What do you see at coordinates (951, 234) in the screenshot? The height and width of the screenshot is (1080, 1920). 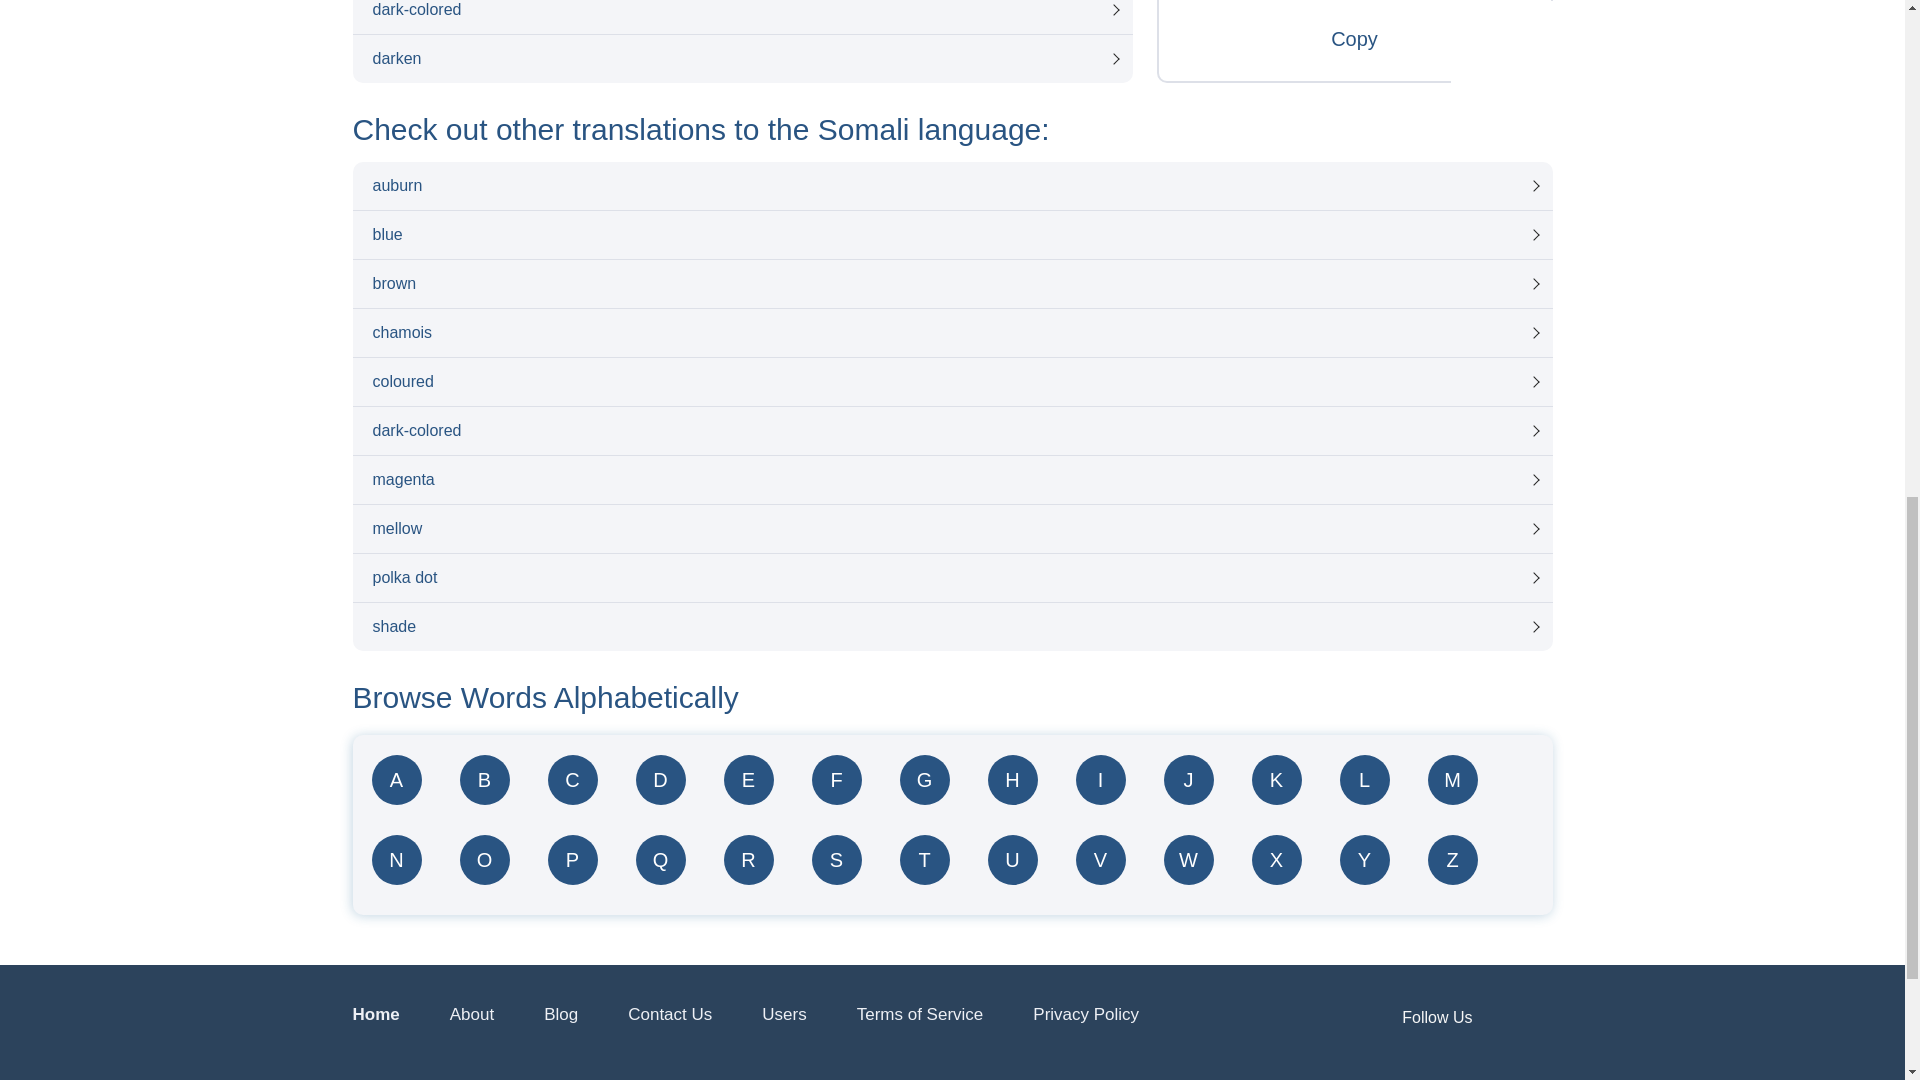 I see `blue` at bounding box center [951, 234].